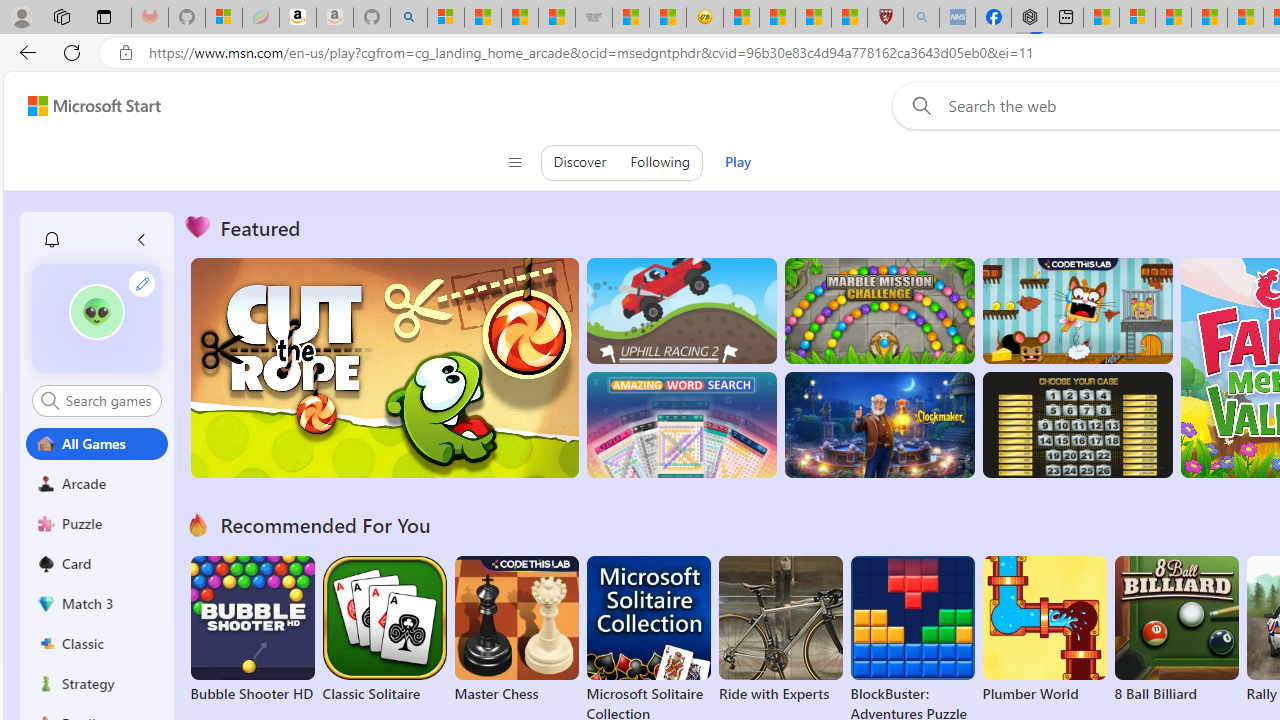 The image size is (1280, 720). What do you see at coordinates (384, 368) in the screenshot?
I see `Cut the Rope` at bounding box center [384, 368].